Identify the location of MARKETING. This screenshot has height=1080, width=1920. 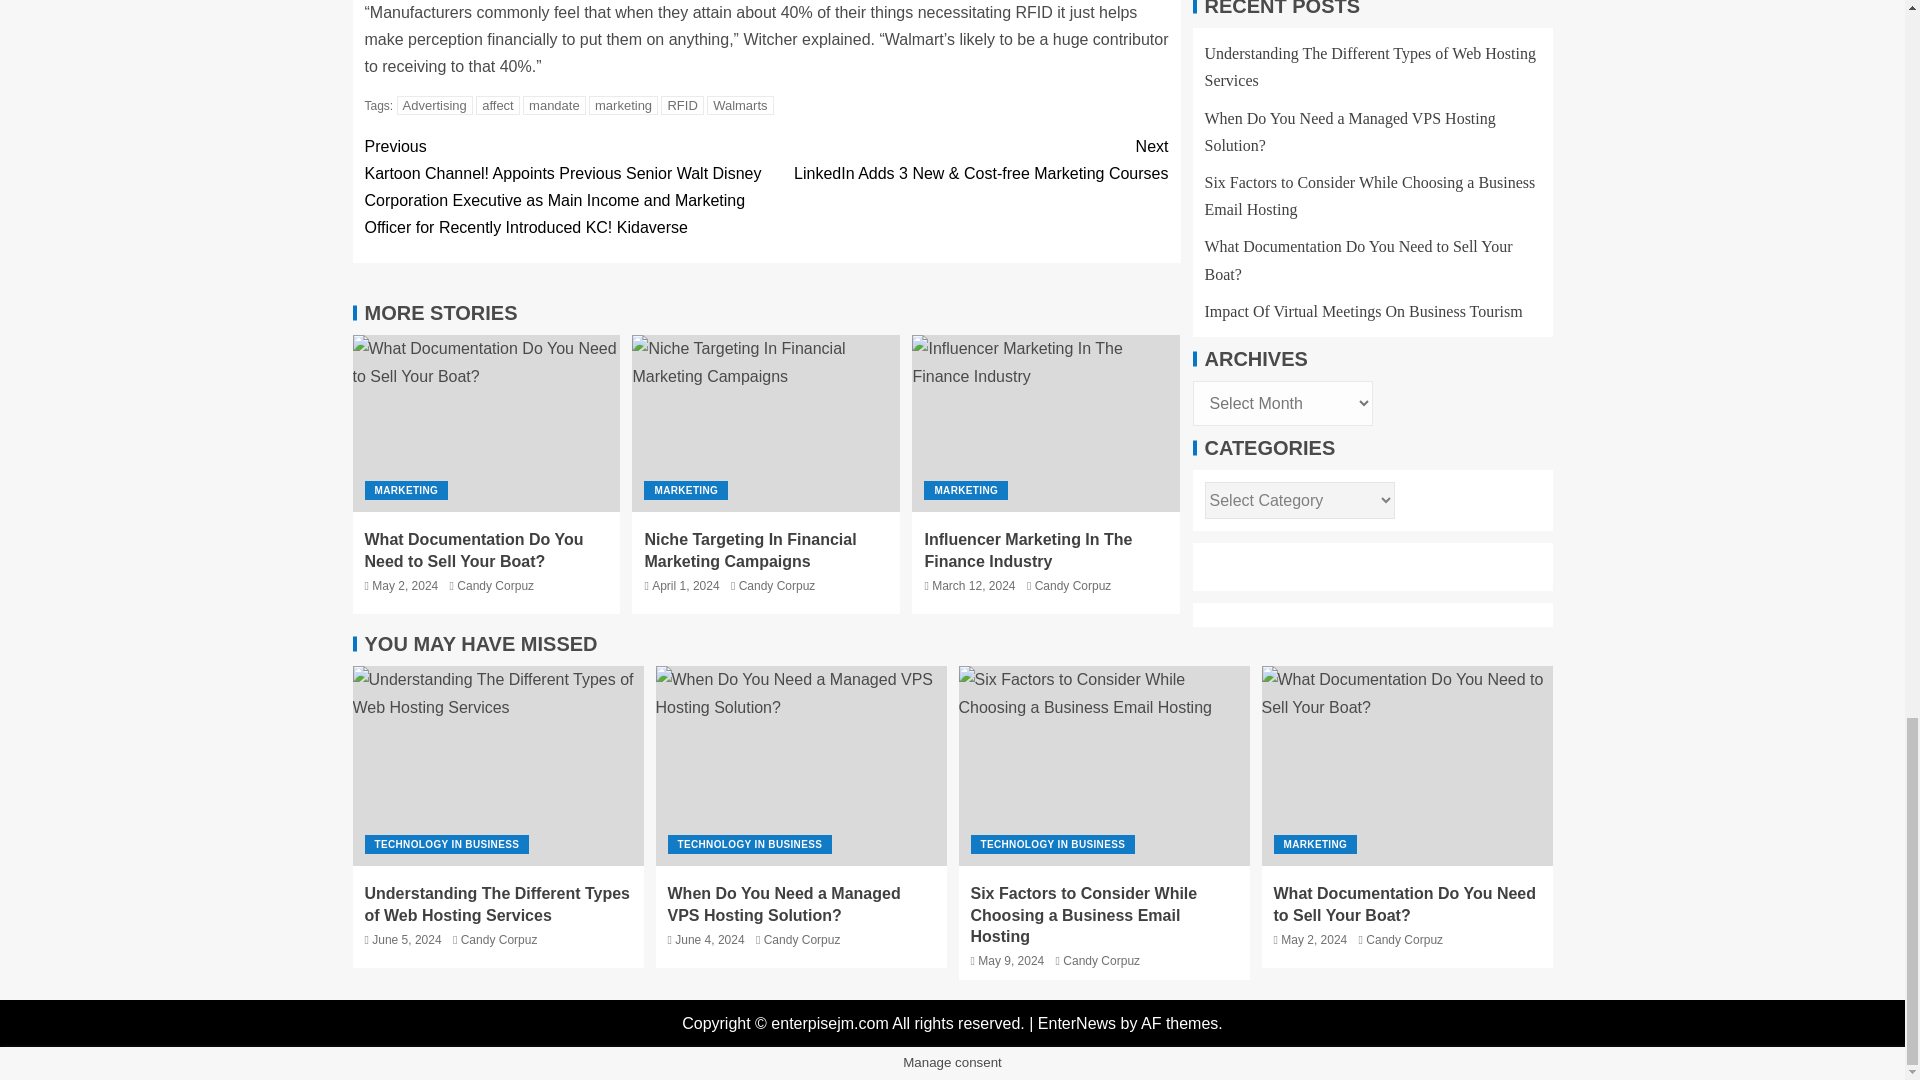
(406, 490).